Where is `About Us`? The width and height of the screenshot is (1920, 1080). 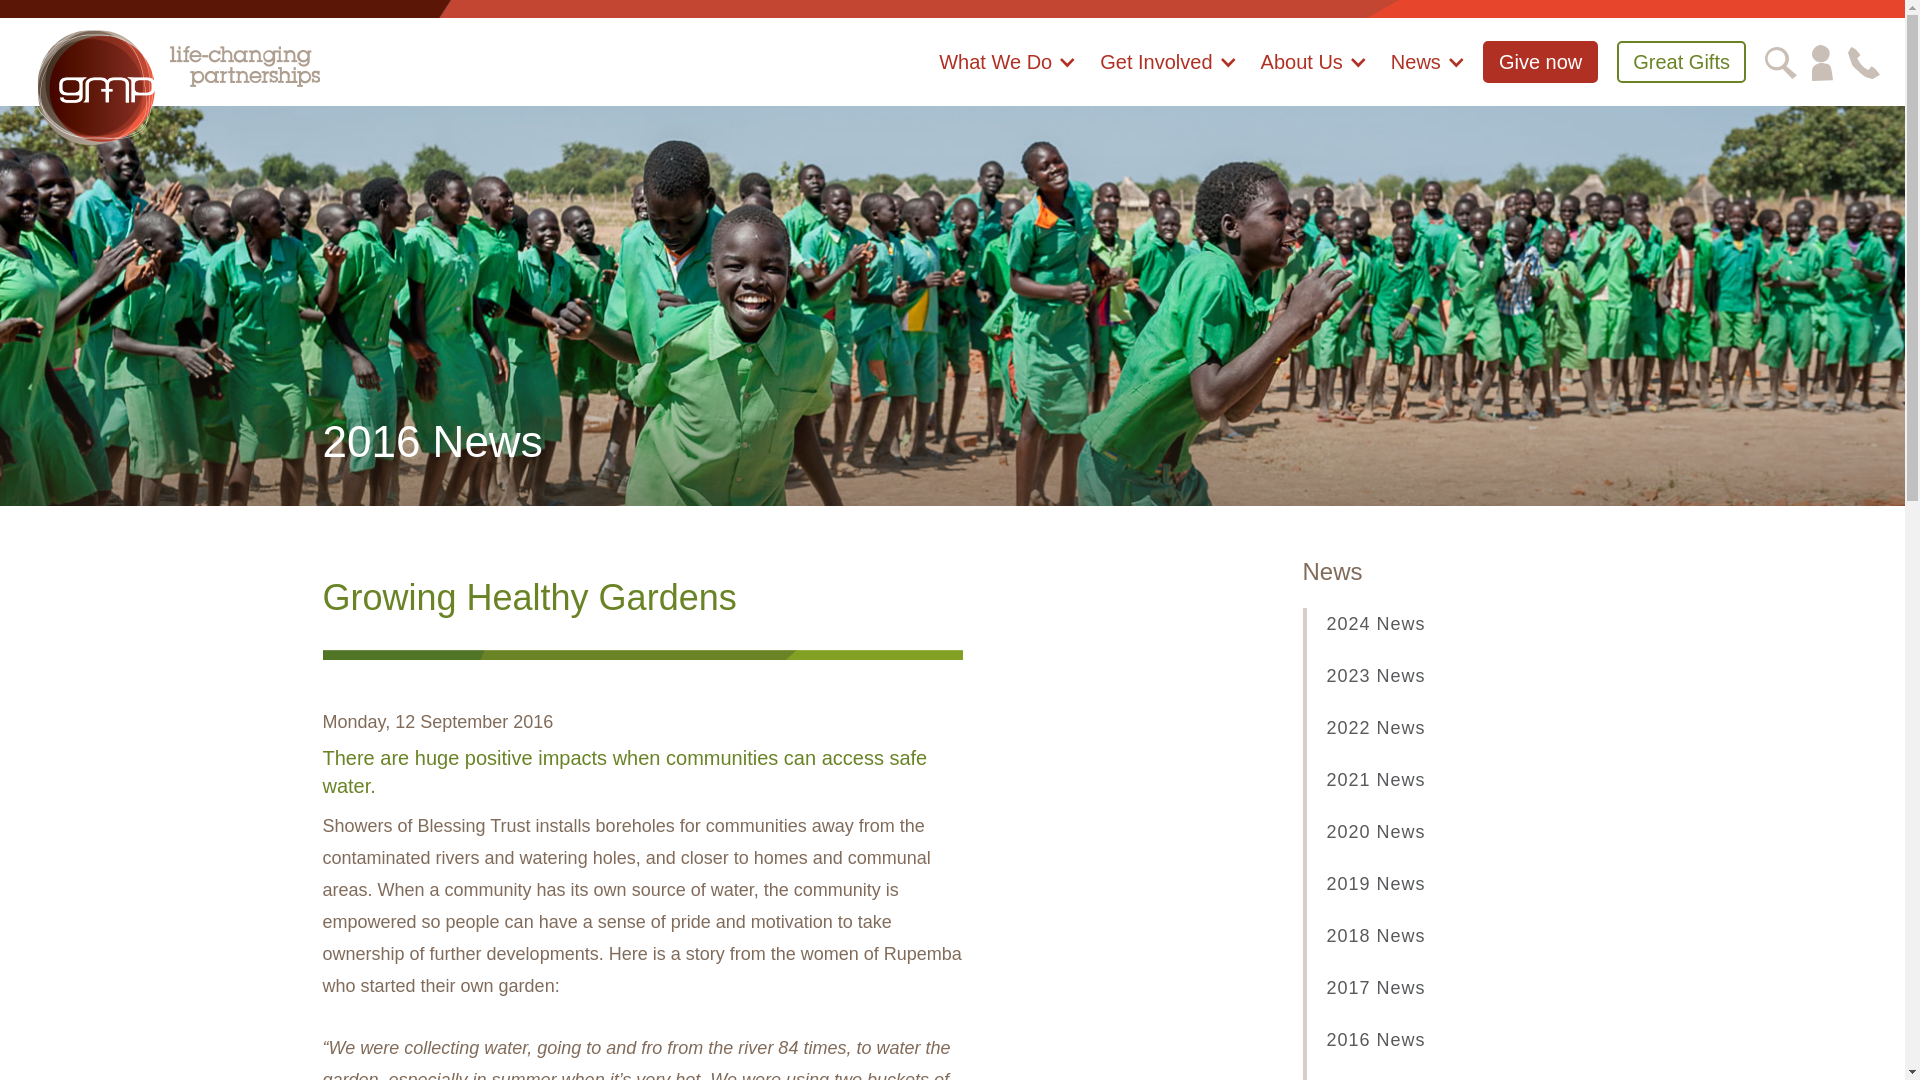 About Us is located at coordinates (1314, 73).